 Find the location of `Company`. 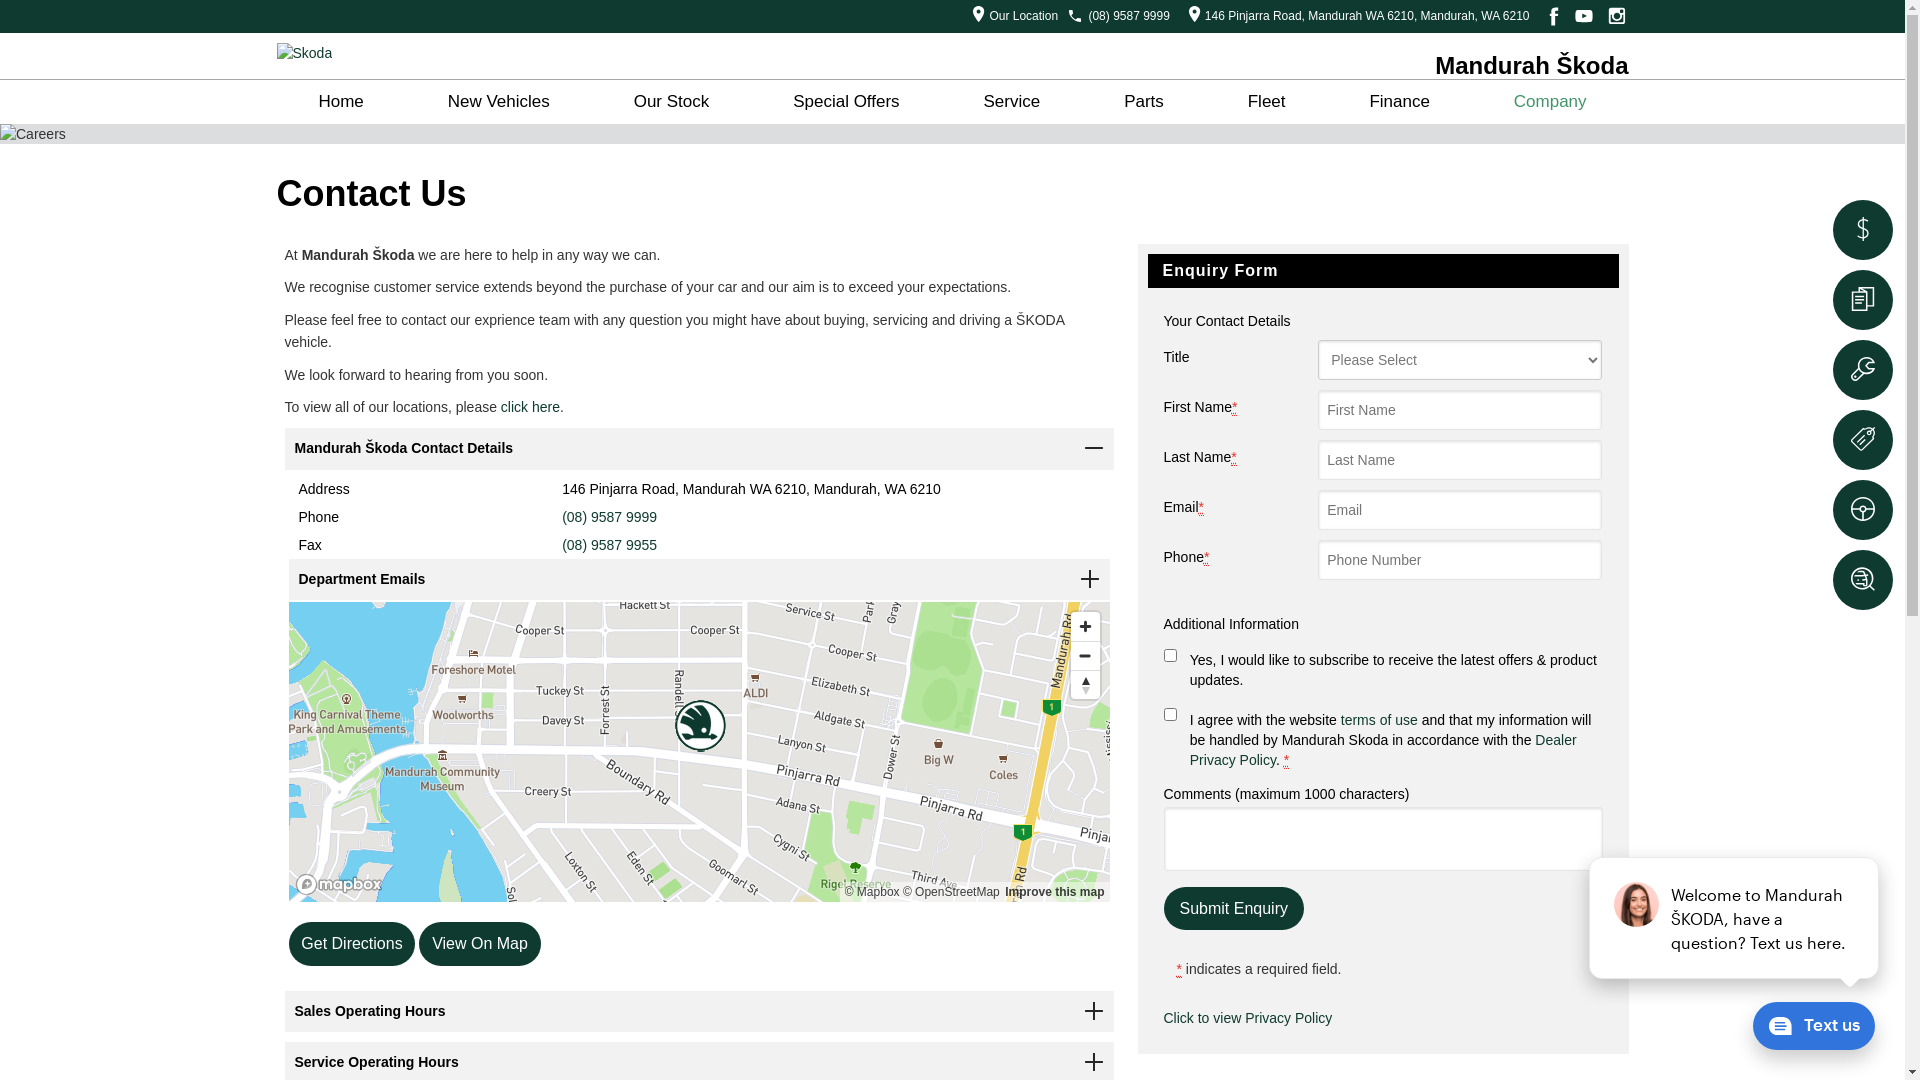

Company is located at coordinates (1550, 102).